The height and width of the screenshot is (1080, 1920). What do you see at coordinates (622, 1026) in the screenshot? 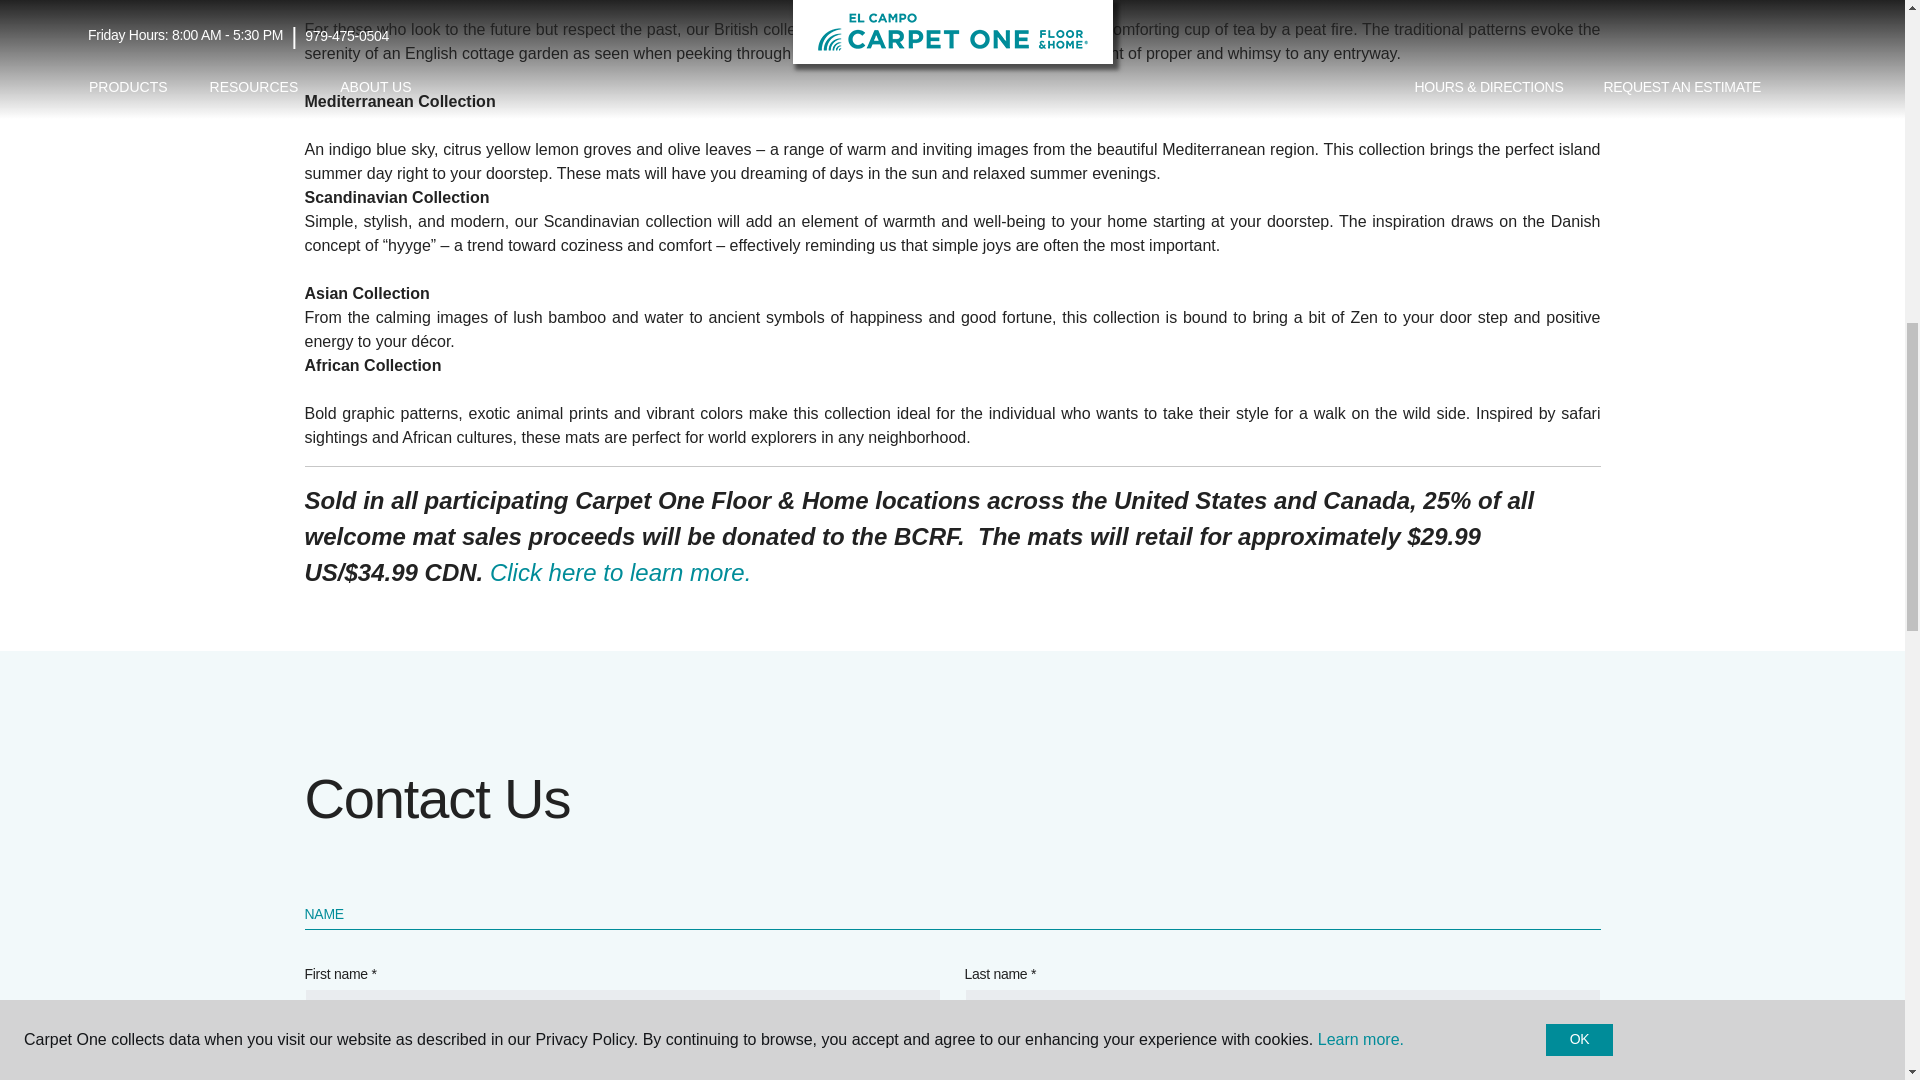
I see `FirstName` at bounding box center [622, 1026].